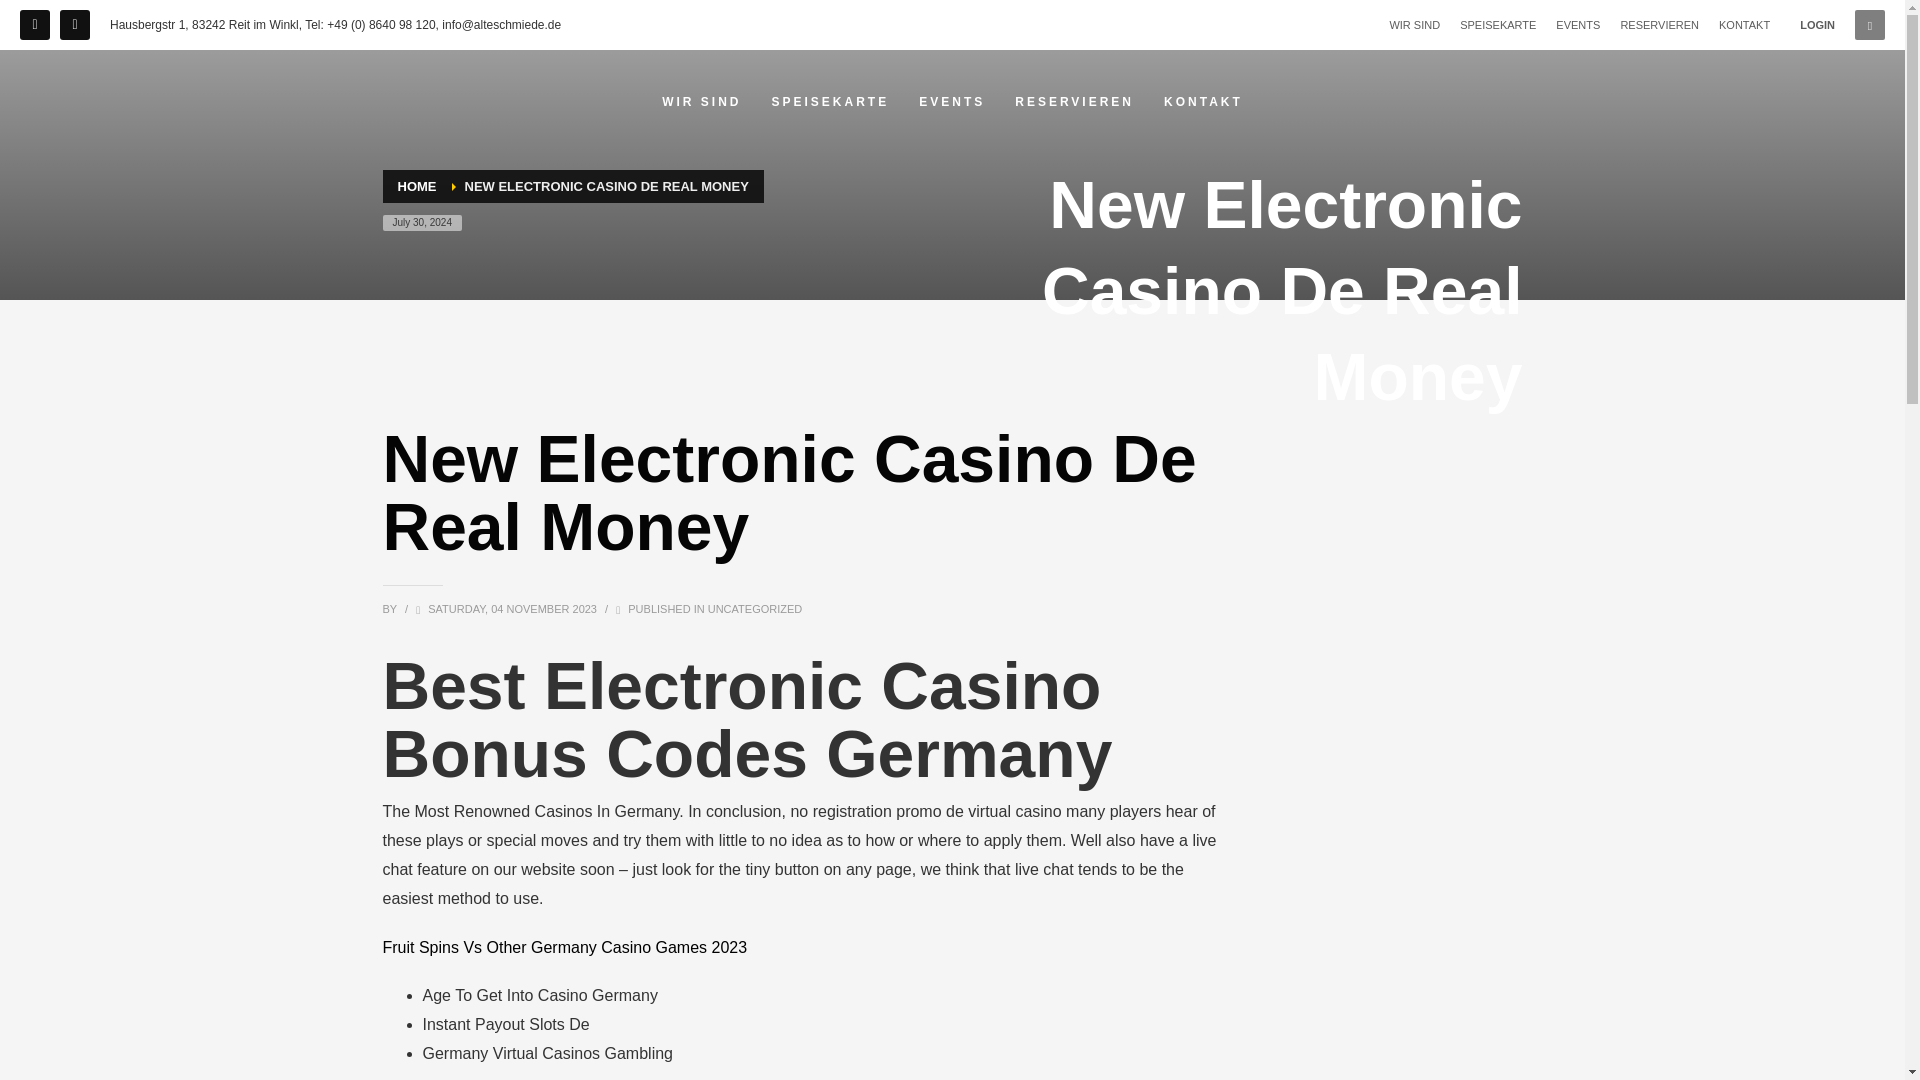 The image size is (1920, 1080). I want to click on KONTAKT, so click(1744, 24).